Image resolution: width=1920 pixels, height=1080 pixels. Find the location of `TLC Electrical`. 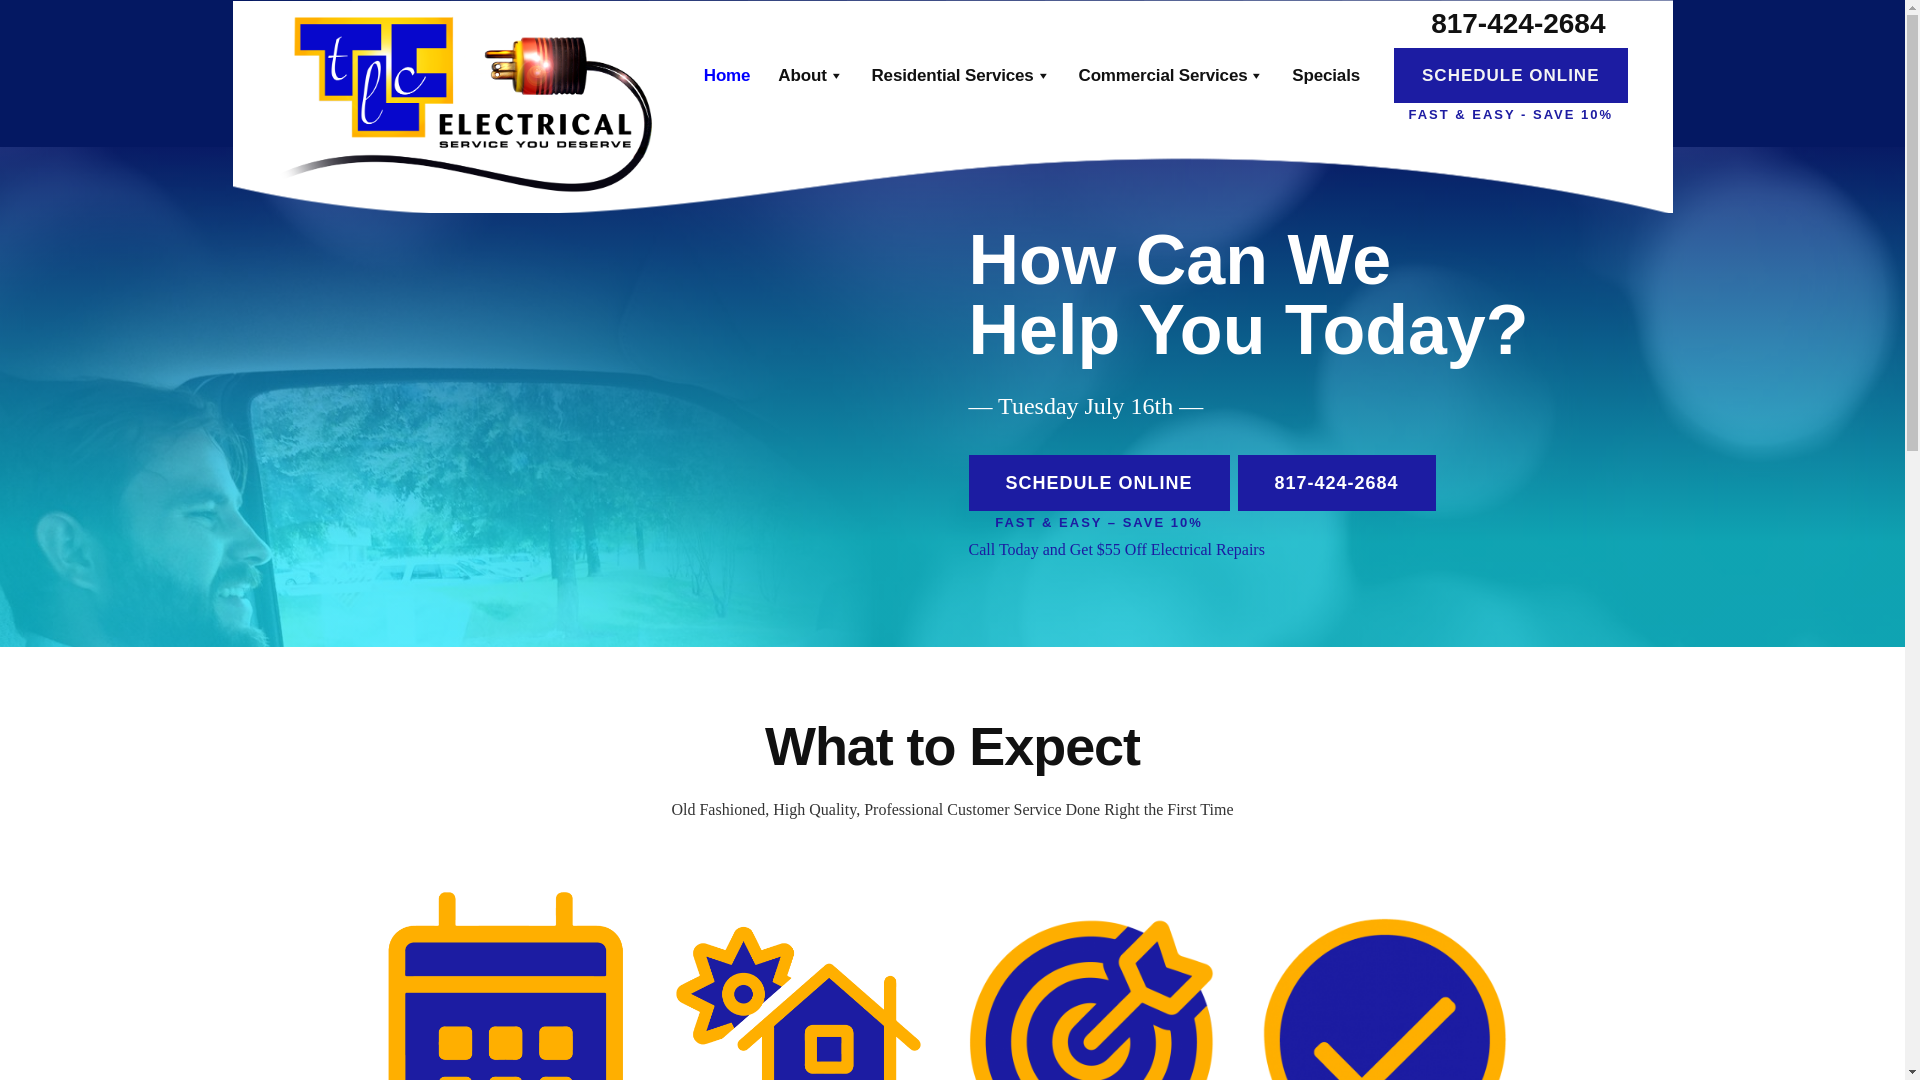

TLC Electrical is located at coordinates (474, 102).